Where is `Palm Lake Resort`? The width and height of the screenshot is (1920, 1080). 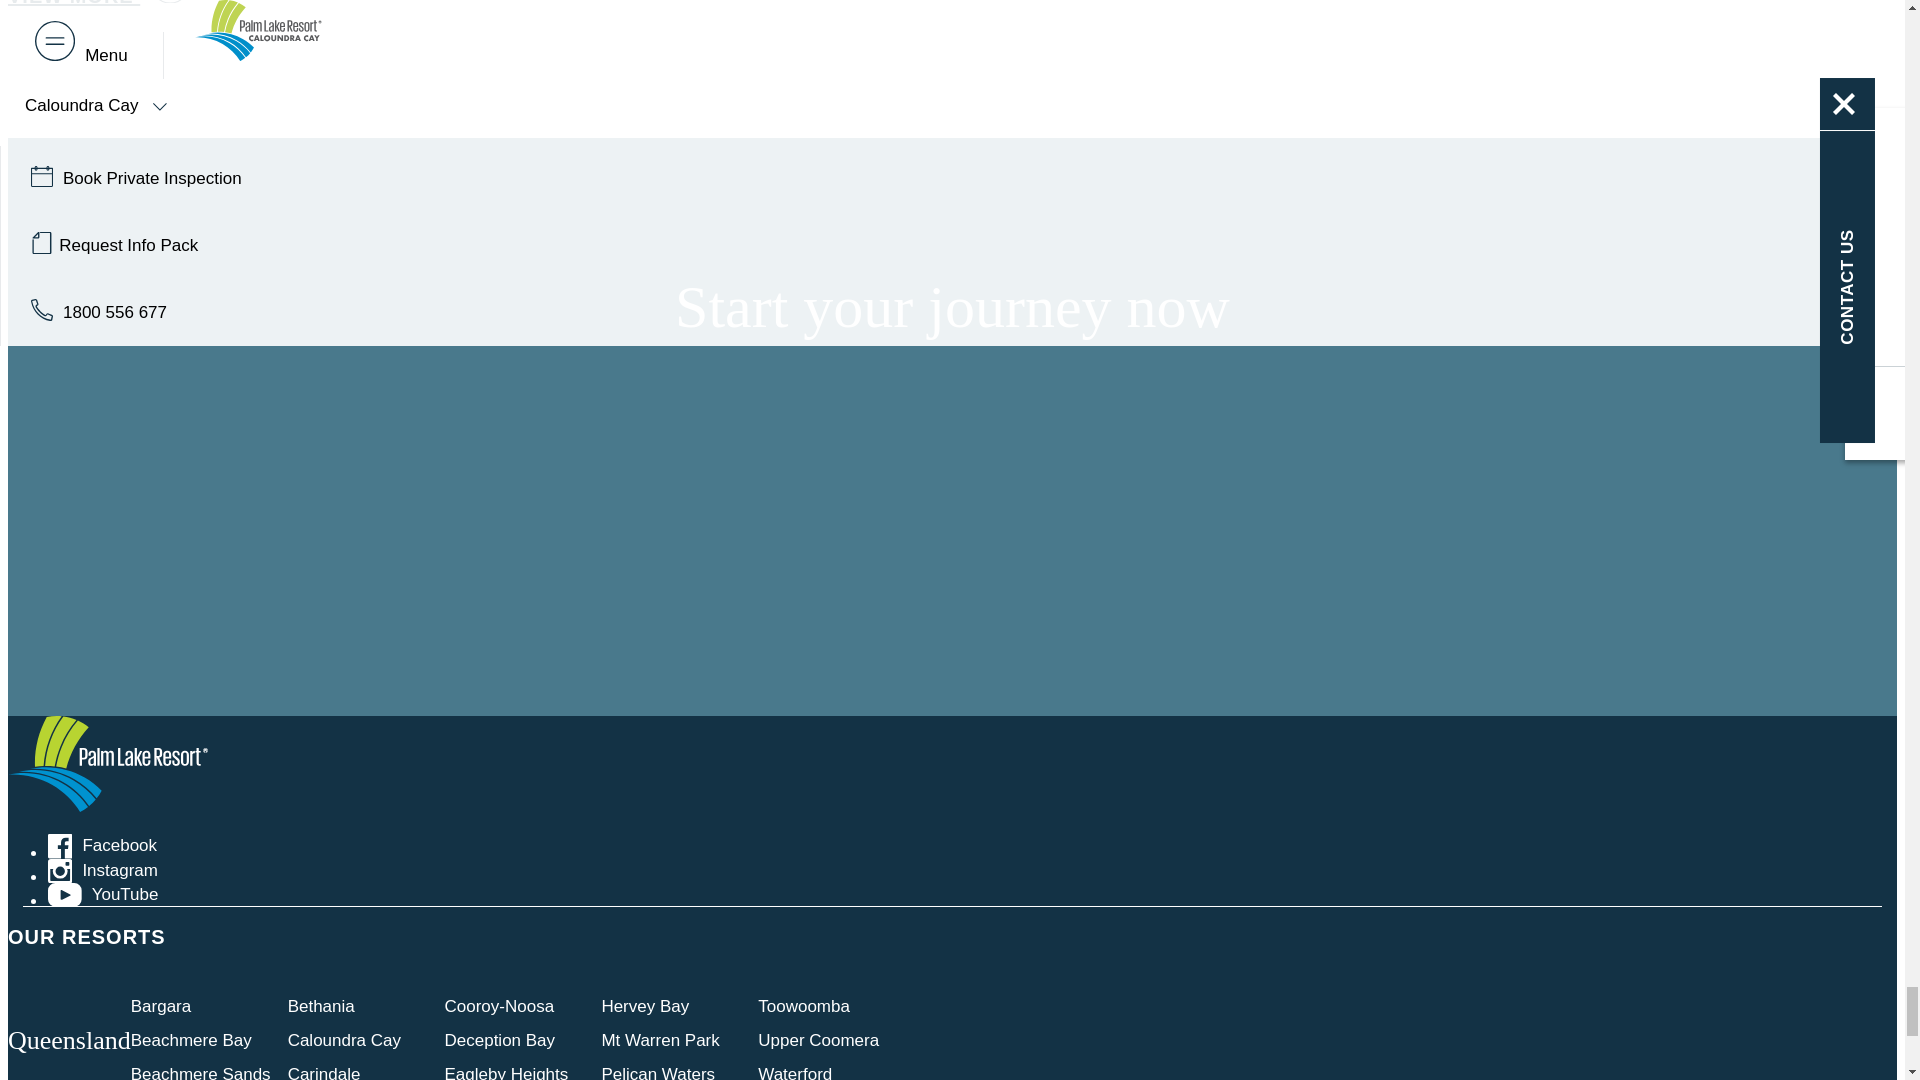 Palm Lake Resort is located at coordinates (107, 806).